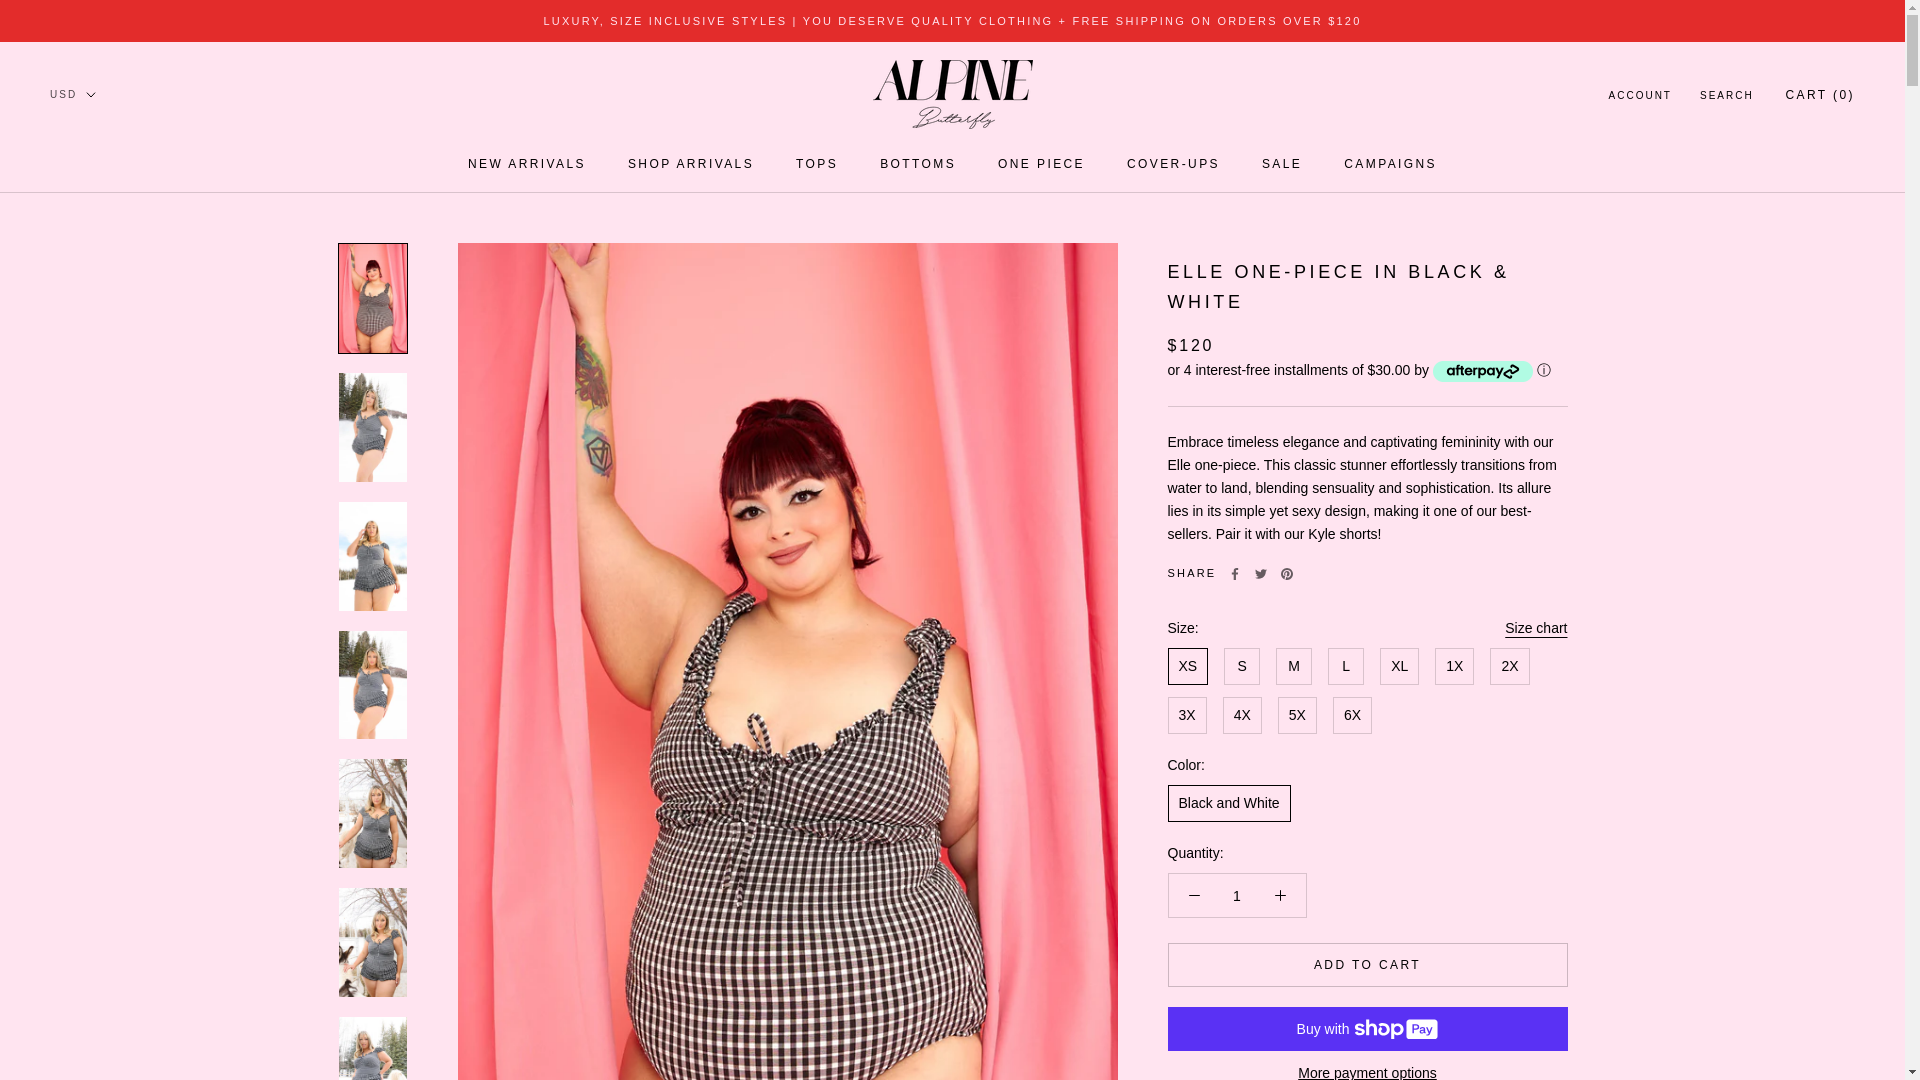 The height and width of the screenshot is (1080, 1920). Describe the element at coordinates (526, 163) in the screenshot. I see `1` at that location.